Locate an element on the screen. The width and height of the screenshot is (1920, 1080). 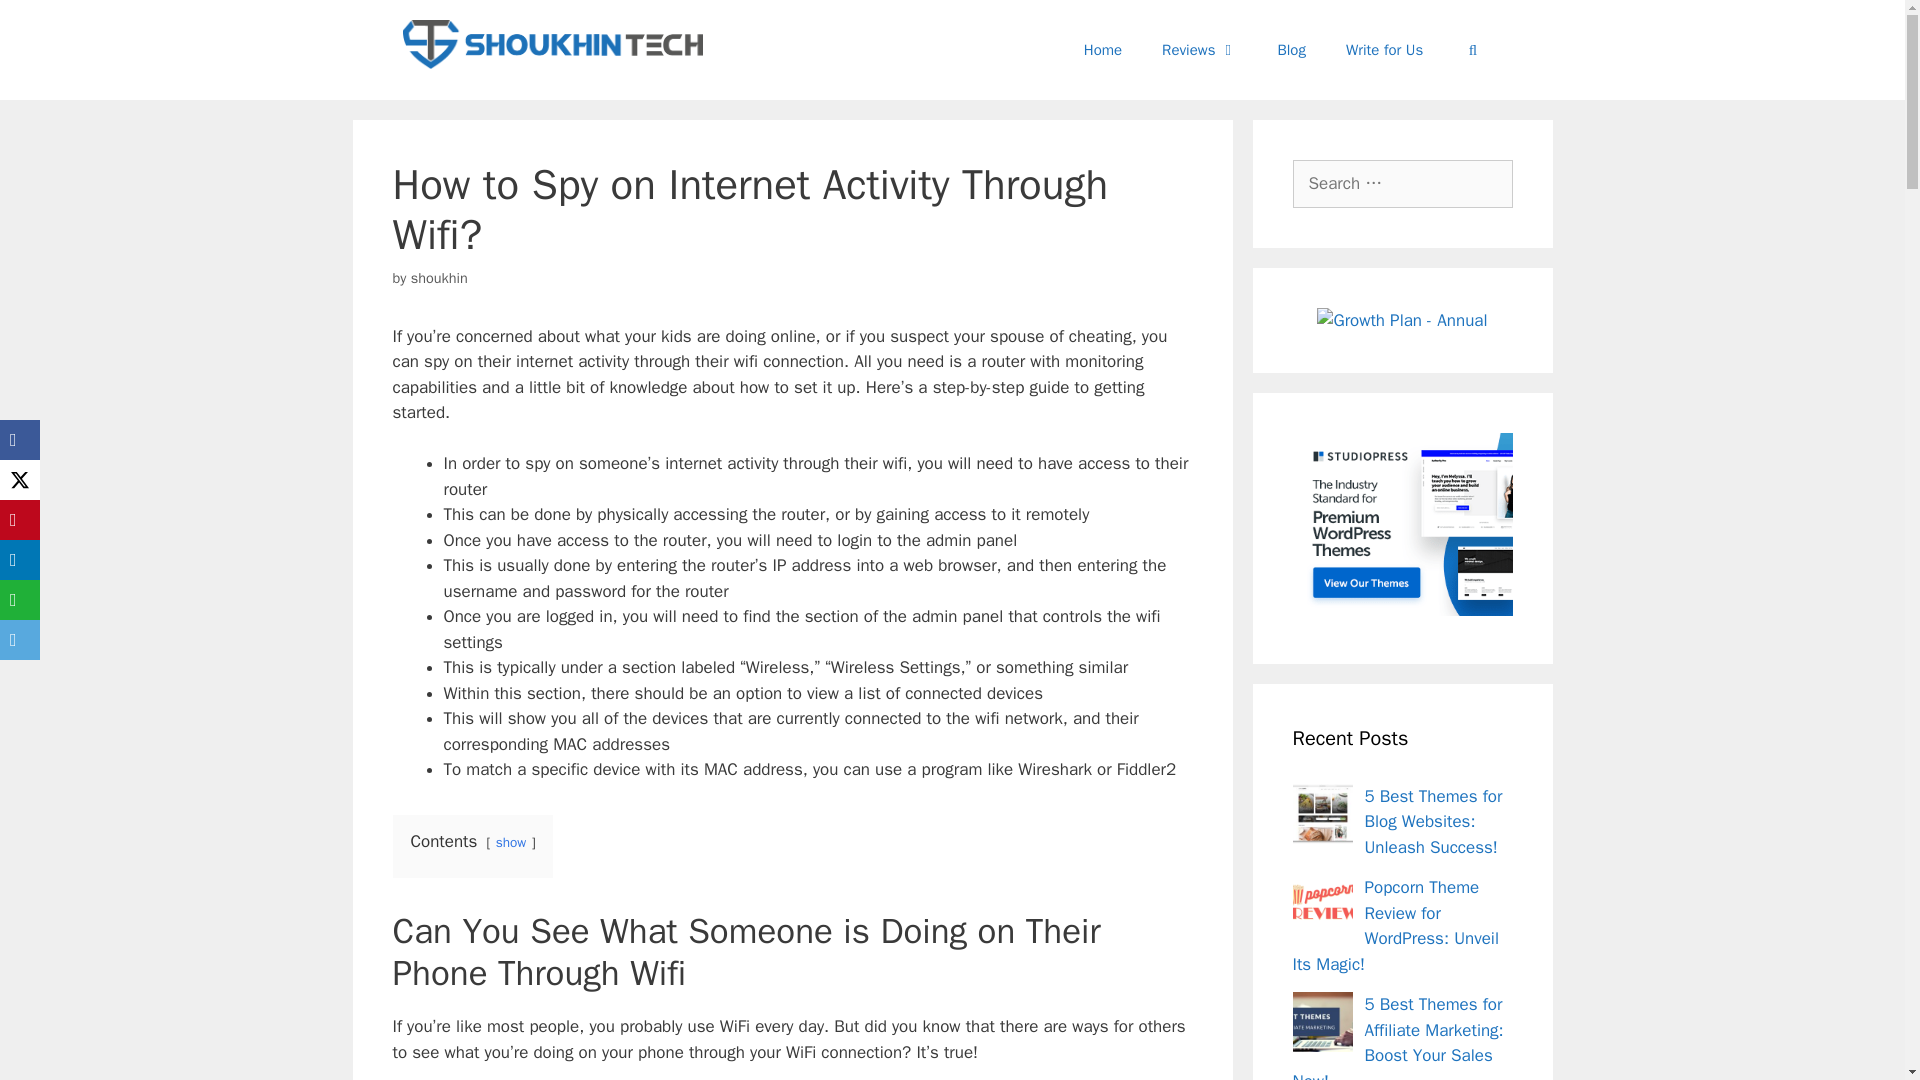
5 Best Themes for Affiliate Marketing: Boost Your Sales Now! is located at coordinates (1398, 1036).